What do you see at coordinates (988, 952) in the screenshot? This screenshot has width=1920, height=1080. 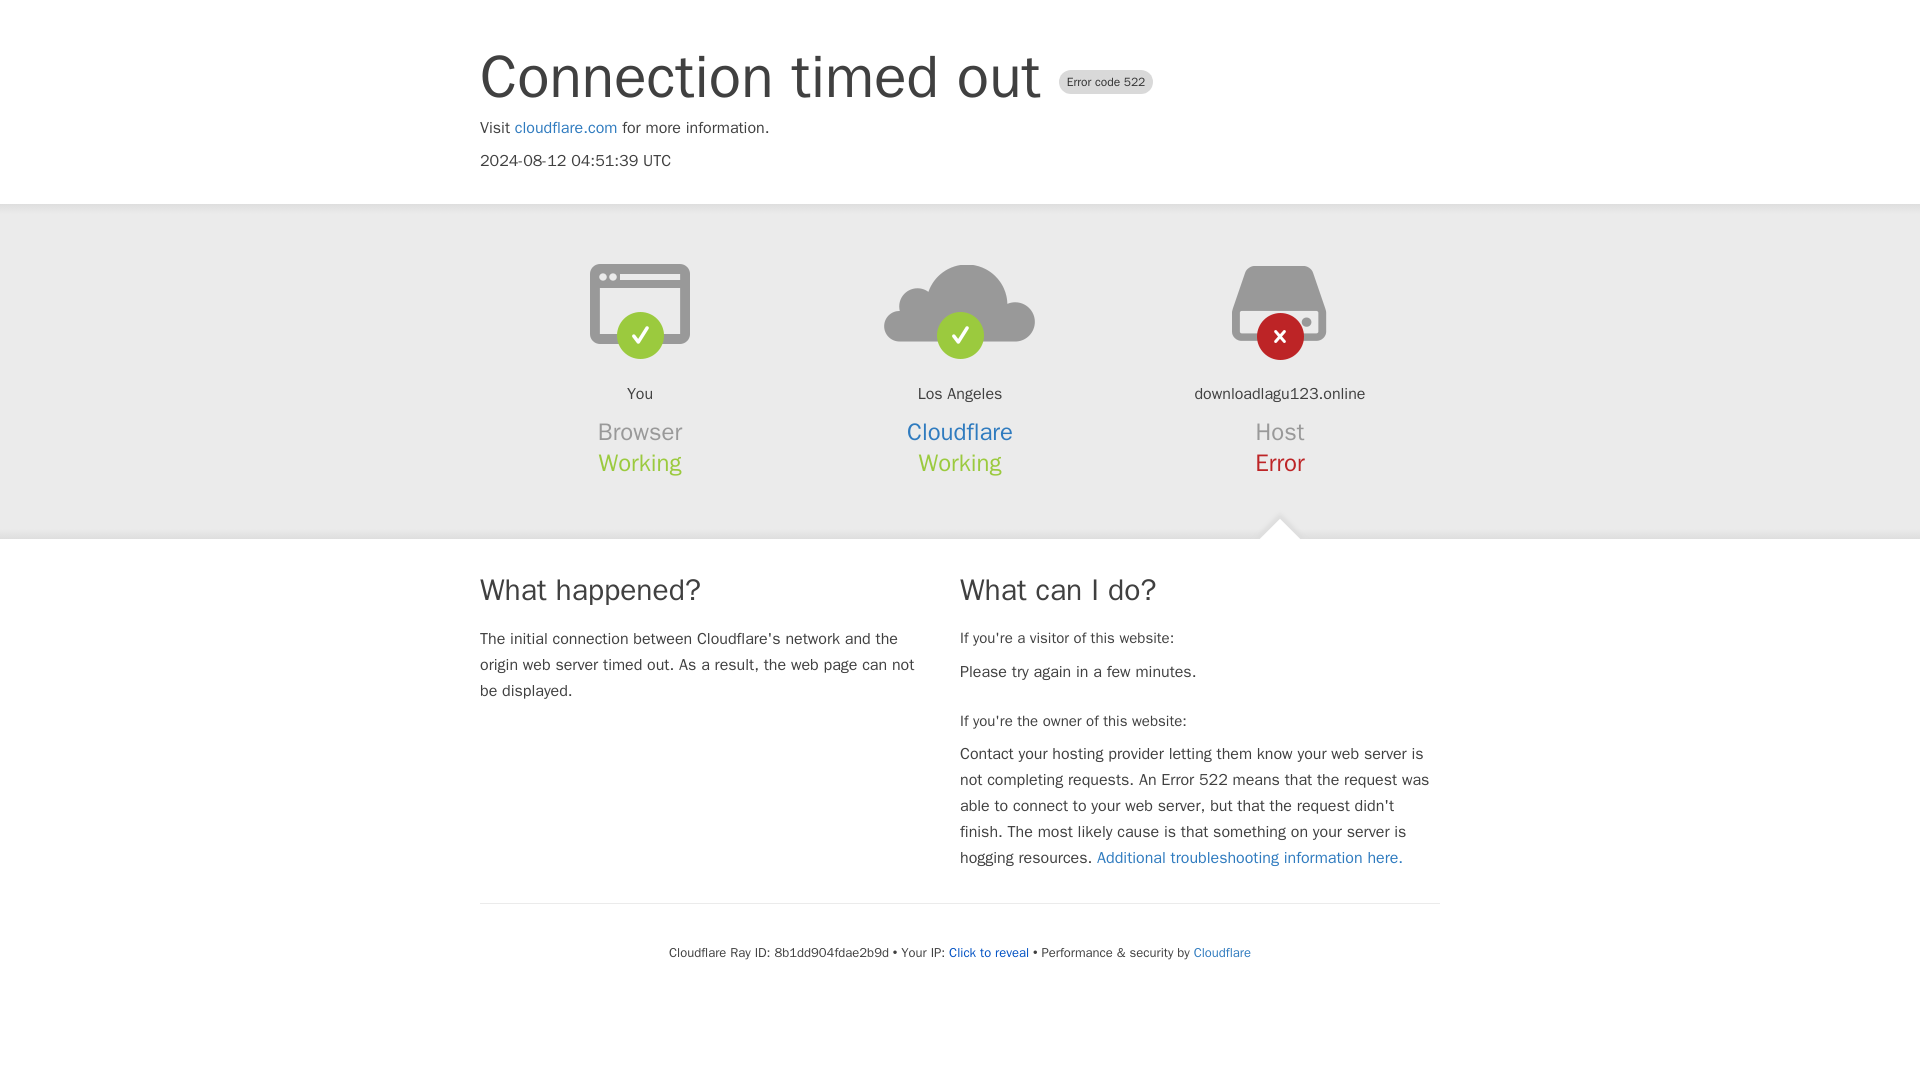 I see `Click to reveal` at bounding box center [988, 952].